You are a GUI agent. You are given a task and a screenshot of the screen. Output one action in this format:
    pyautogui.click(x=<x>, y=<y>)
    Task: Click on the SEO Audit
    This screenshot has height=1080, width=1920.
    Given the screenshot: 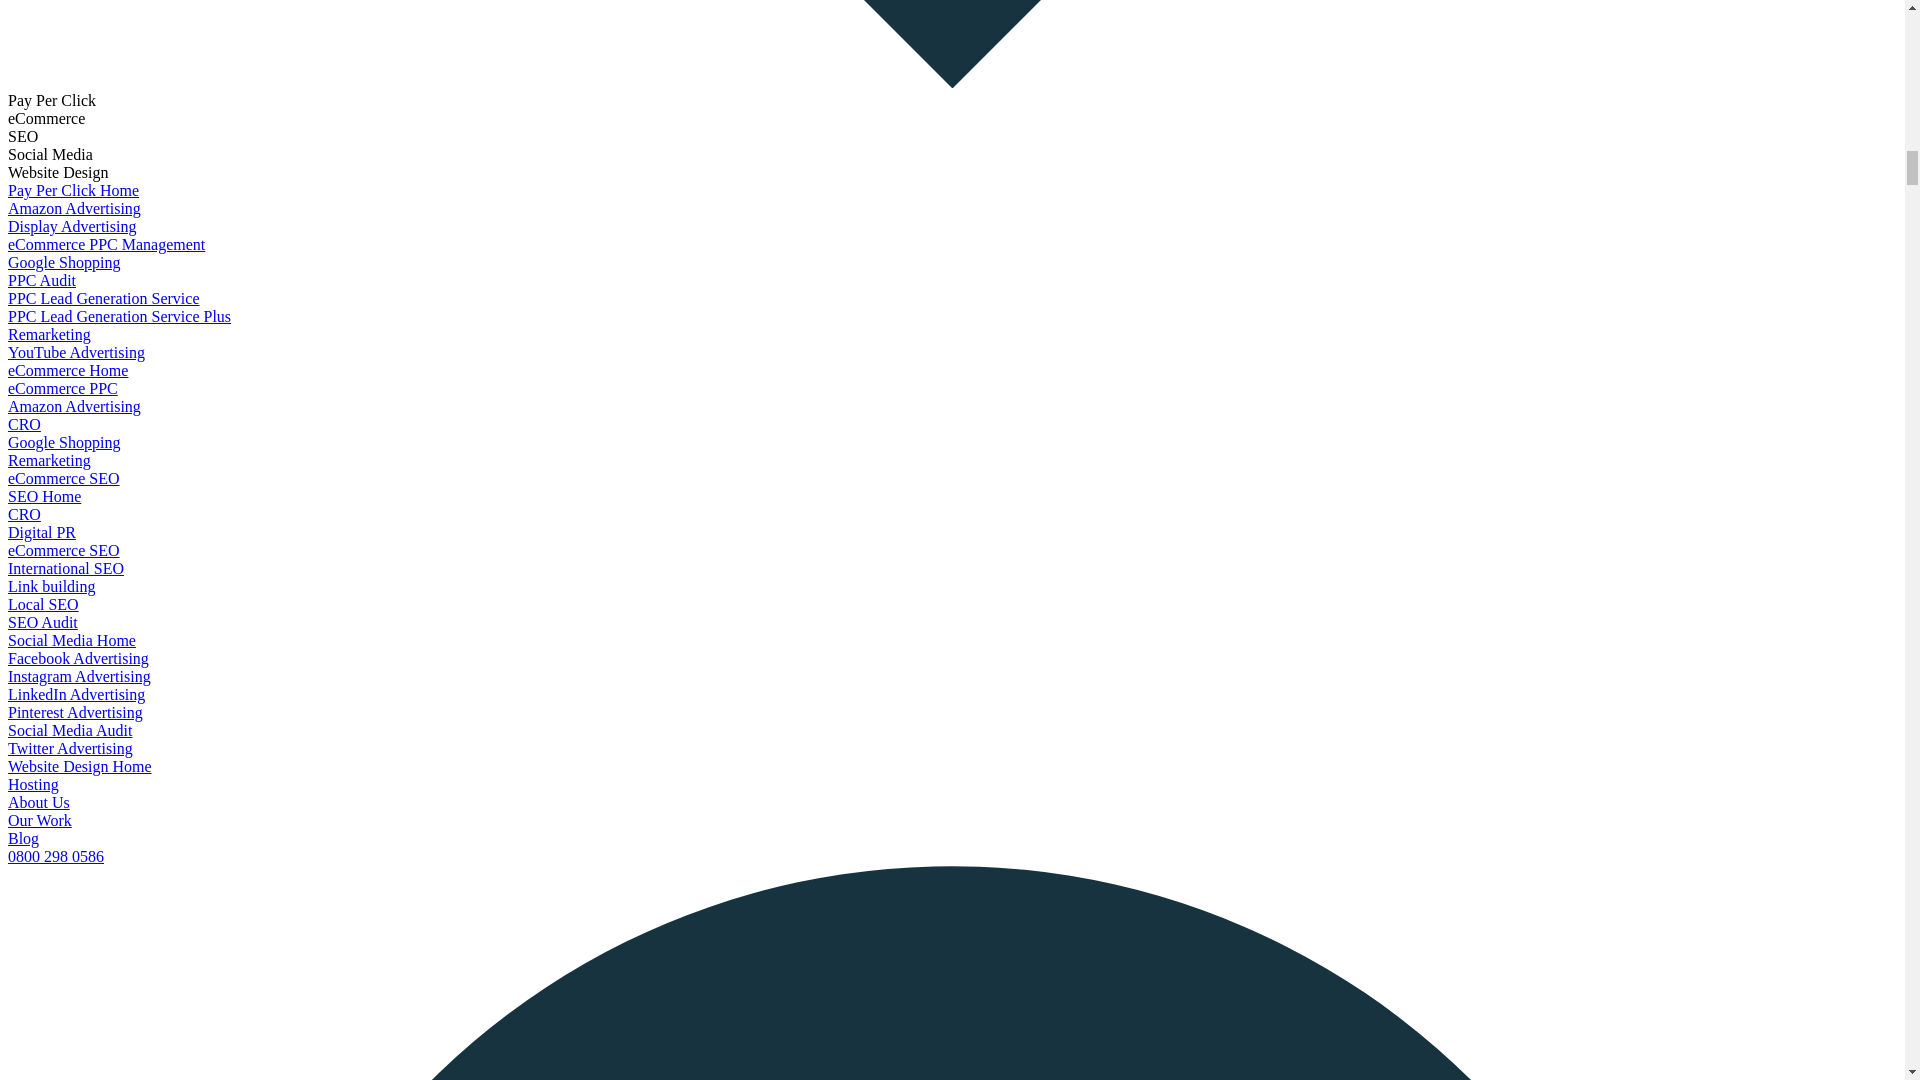 What is the action you would take?
    pyautogui.click(x=42, y=622)
    